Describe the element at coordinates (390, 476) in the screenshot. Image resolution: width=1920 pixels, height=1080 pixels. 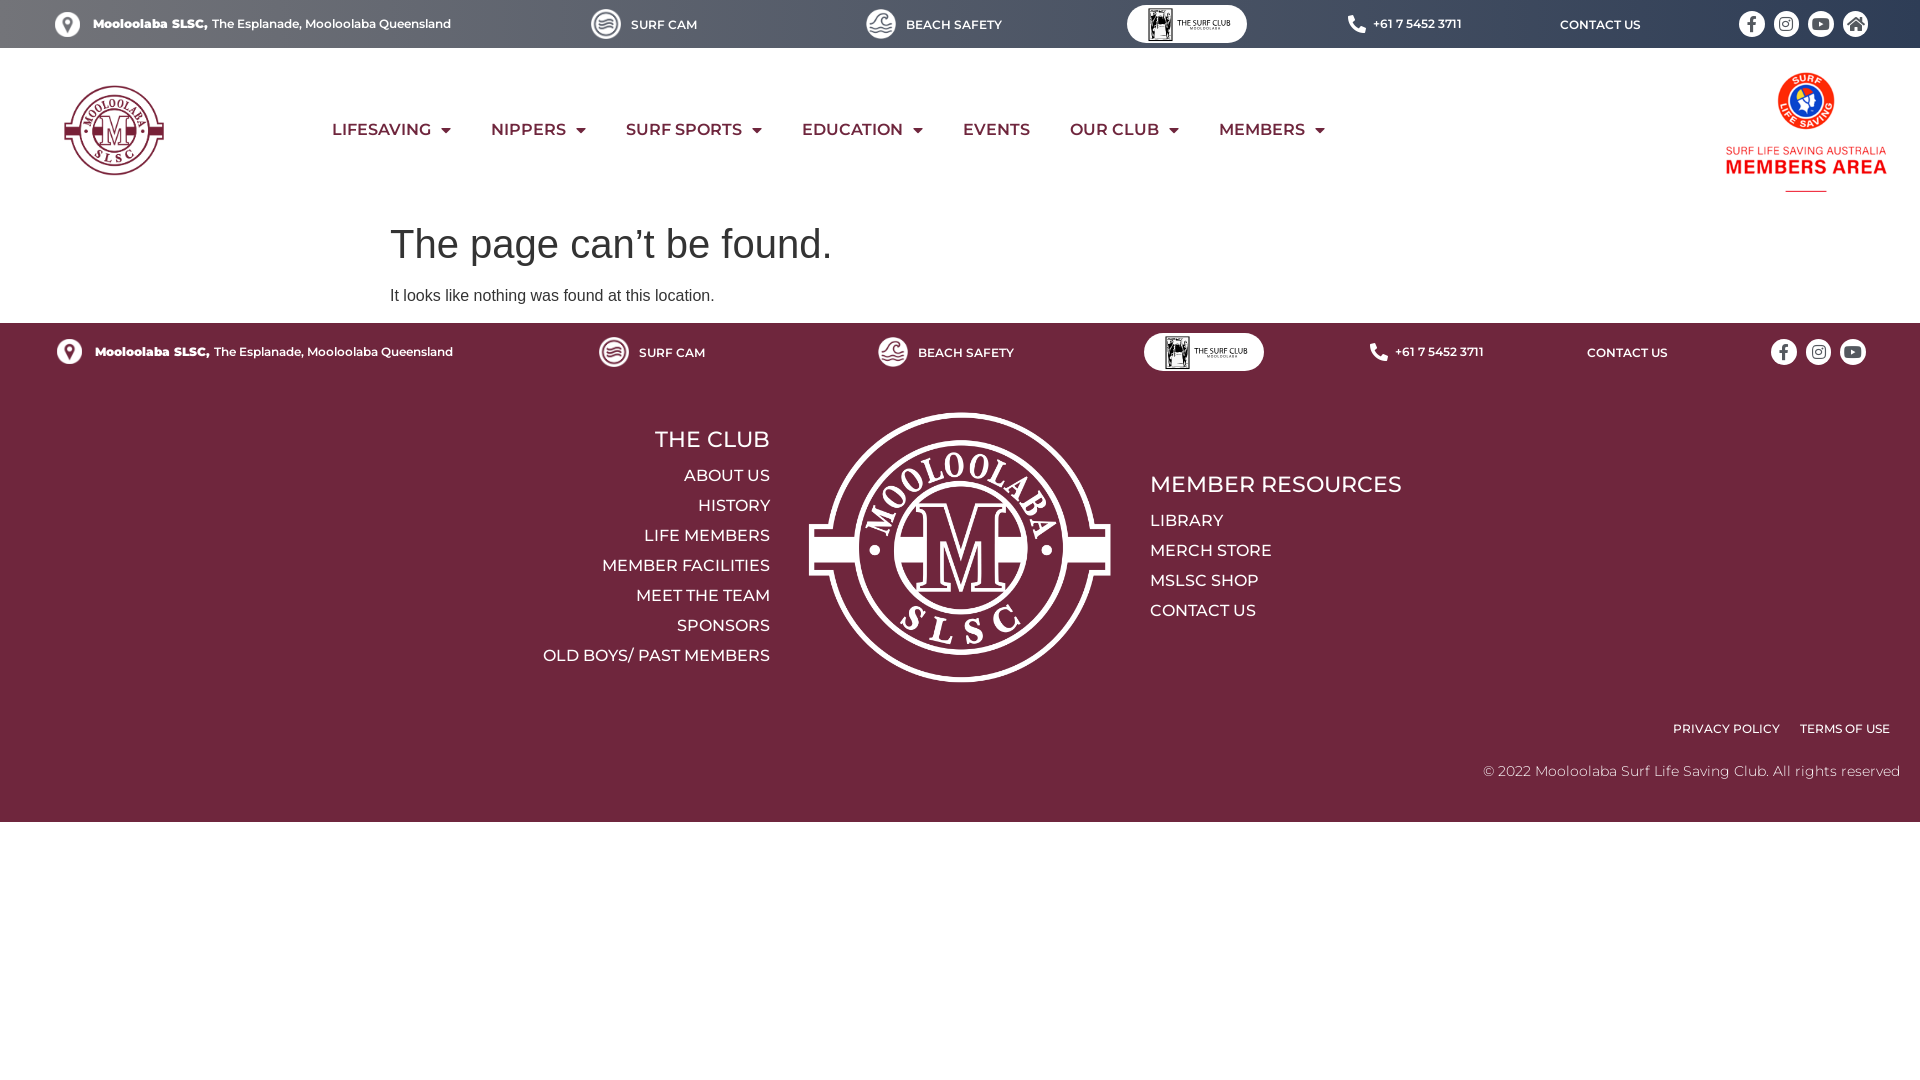
I see `ABOUT US` at that location.